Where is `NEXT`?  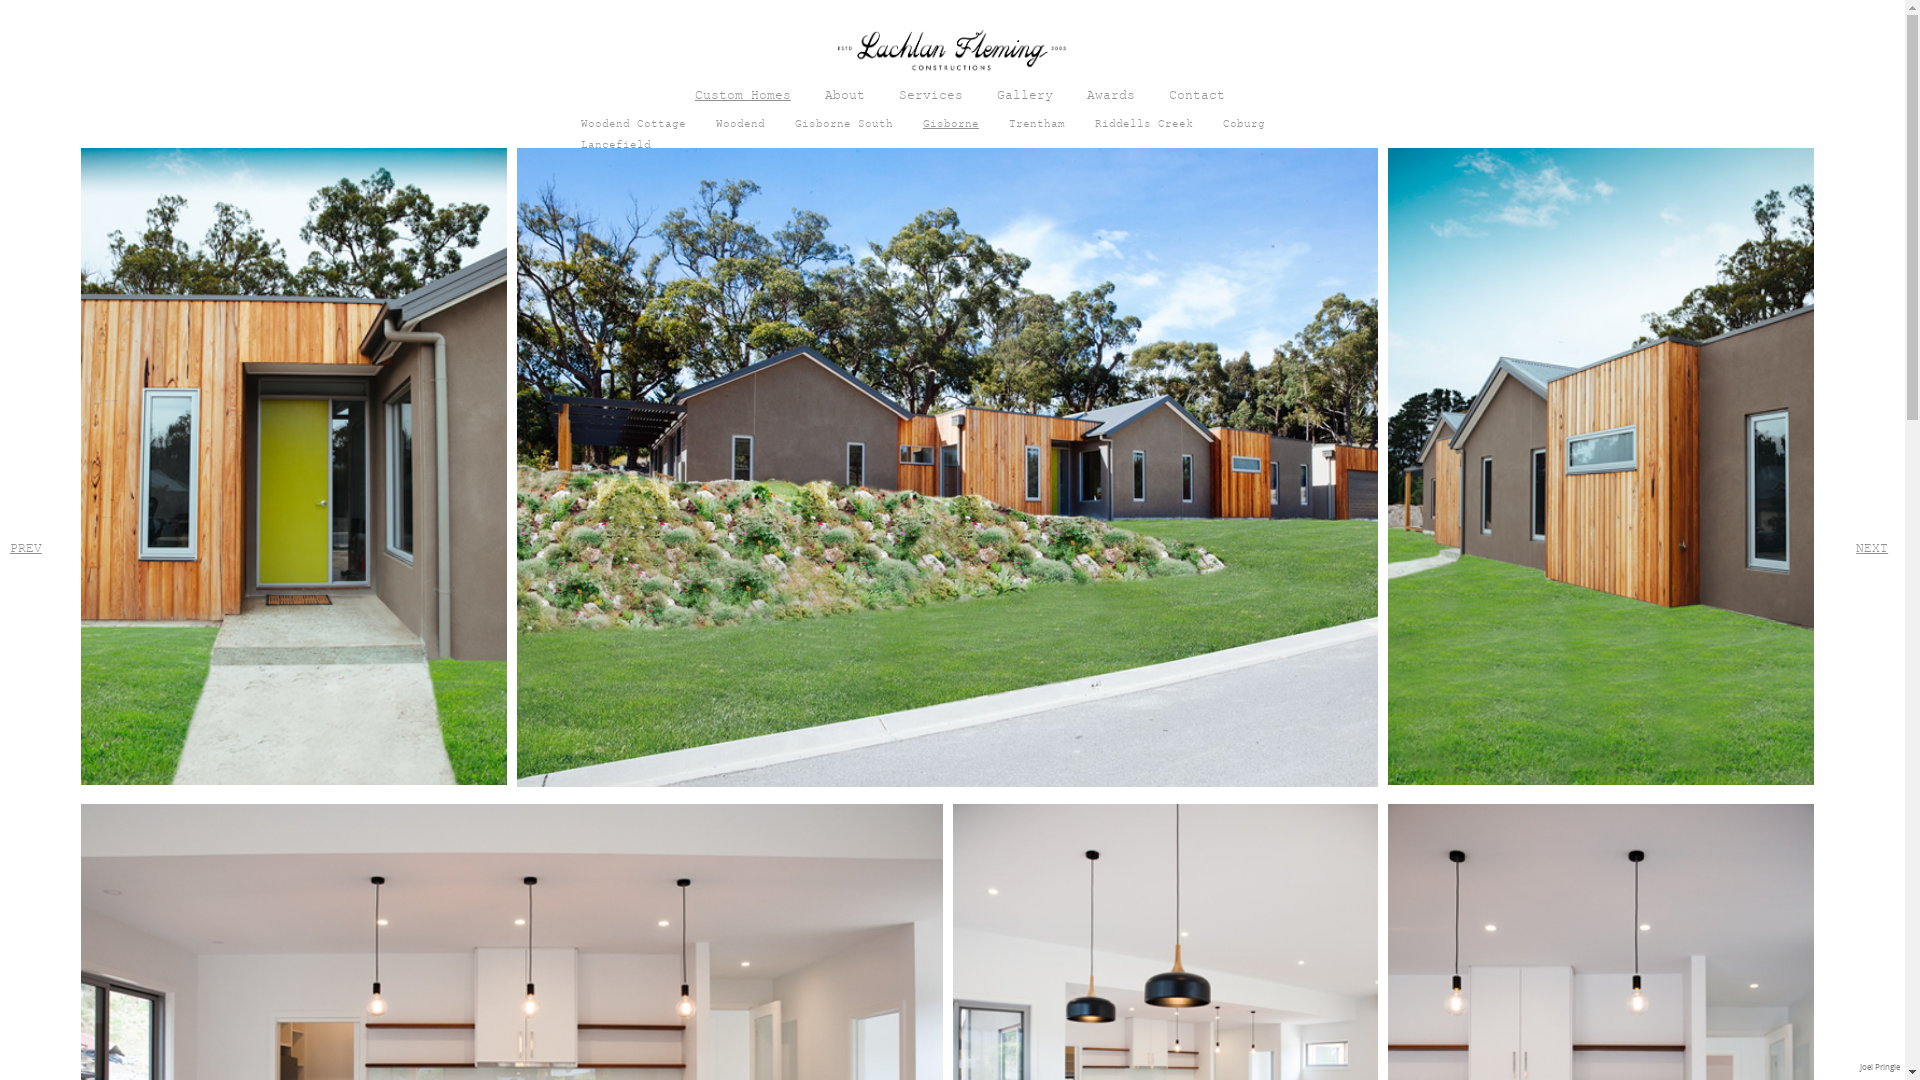 NEXT is located at coordinates (1872, 550).